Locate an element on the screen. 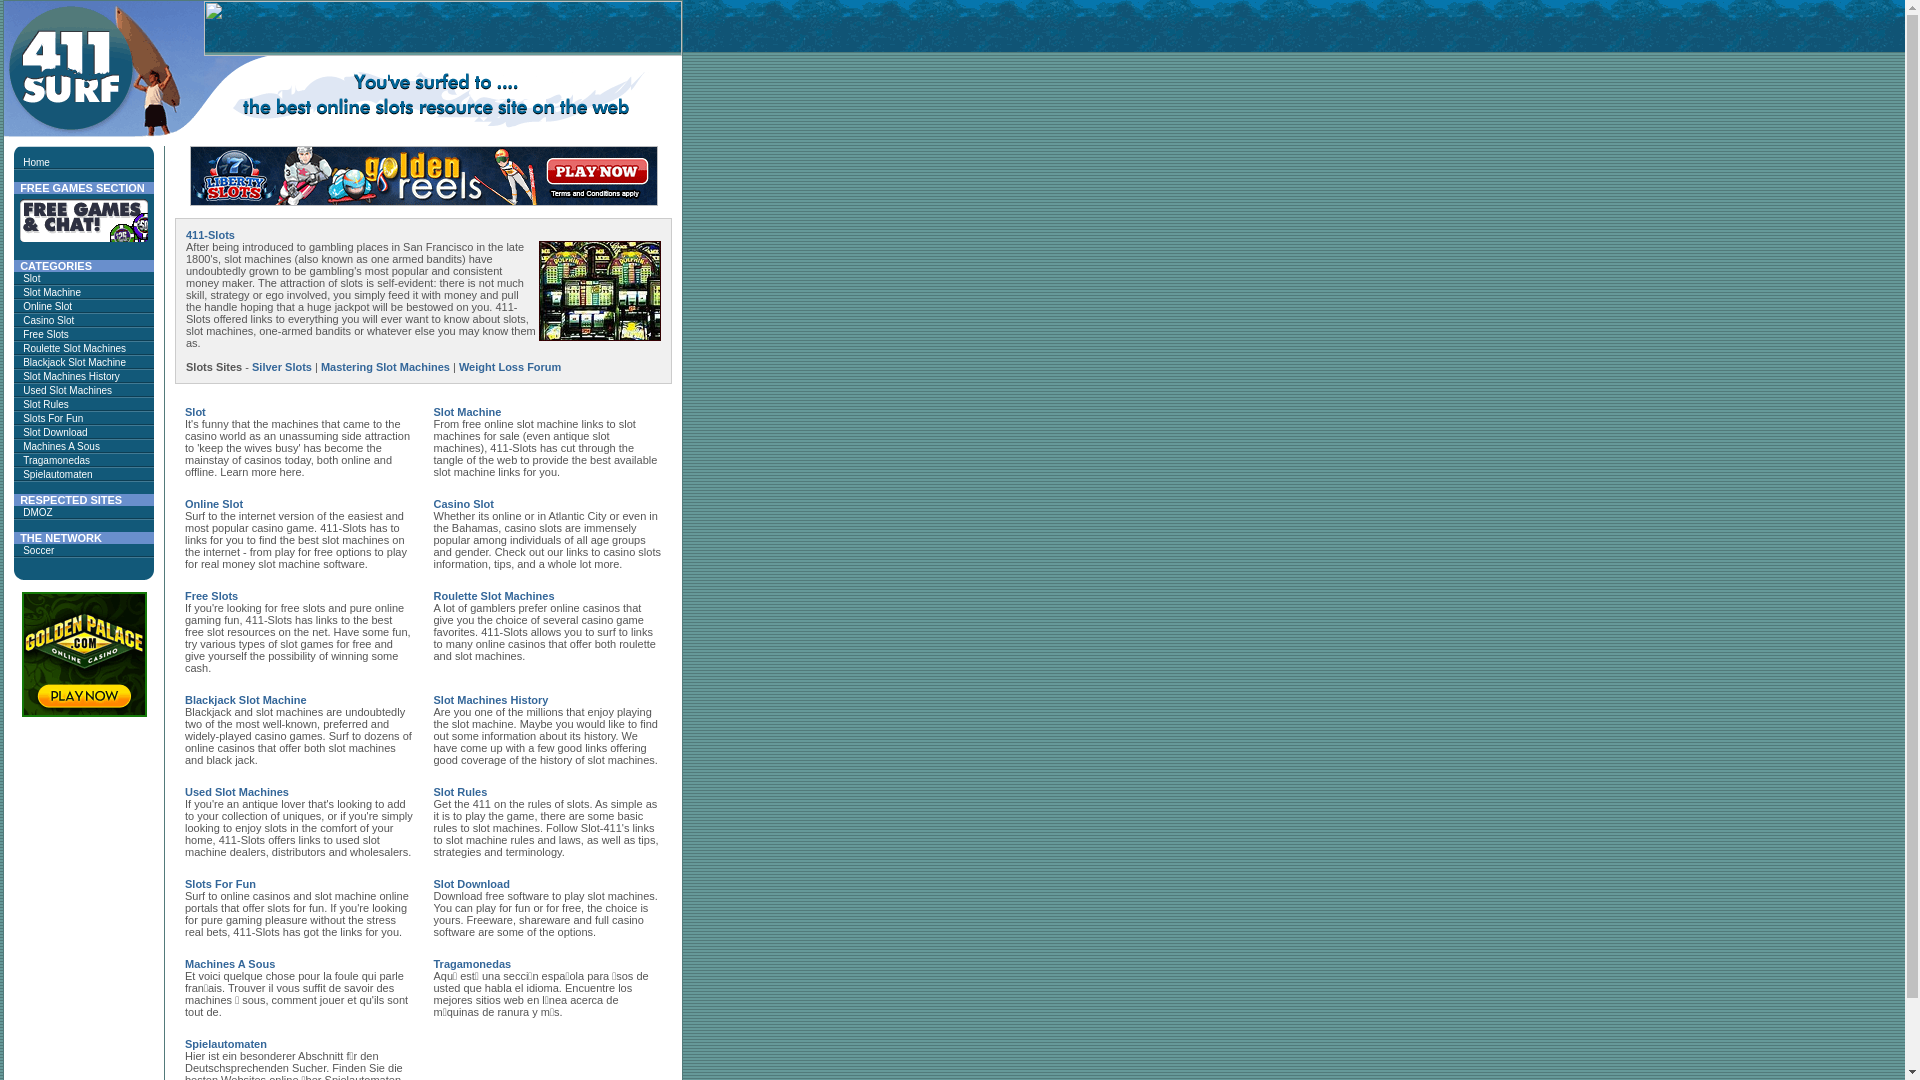  Roulette Slot Machines is located at coordinates (74, 348).